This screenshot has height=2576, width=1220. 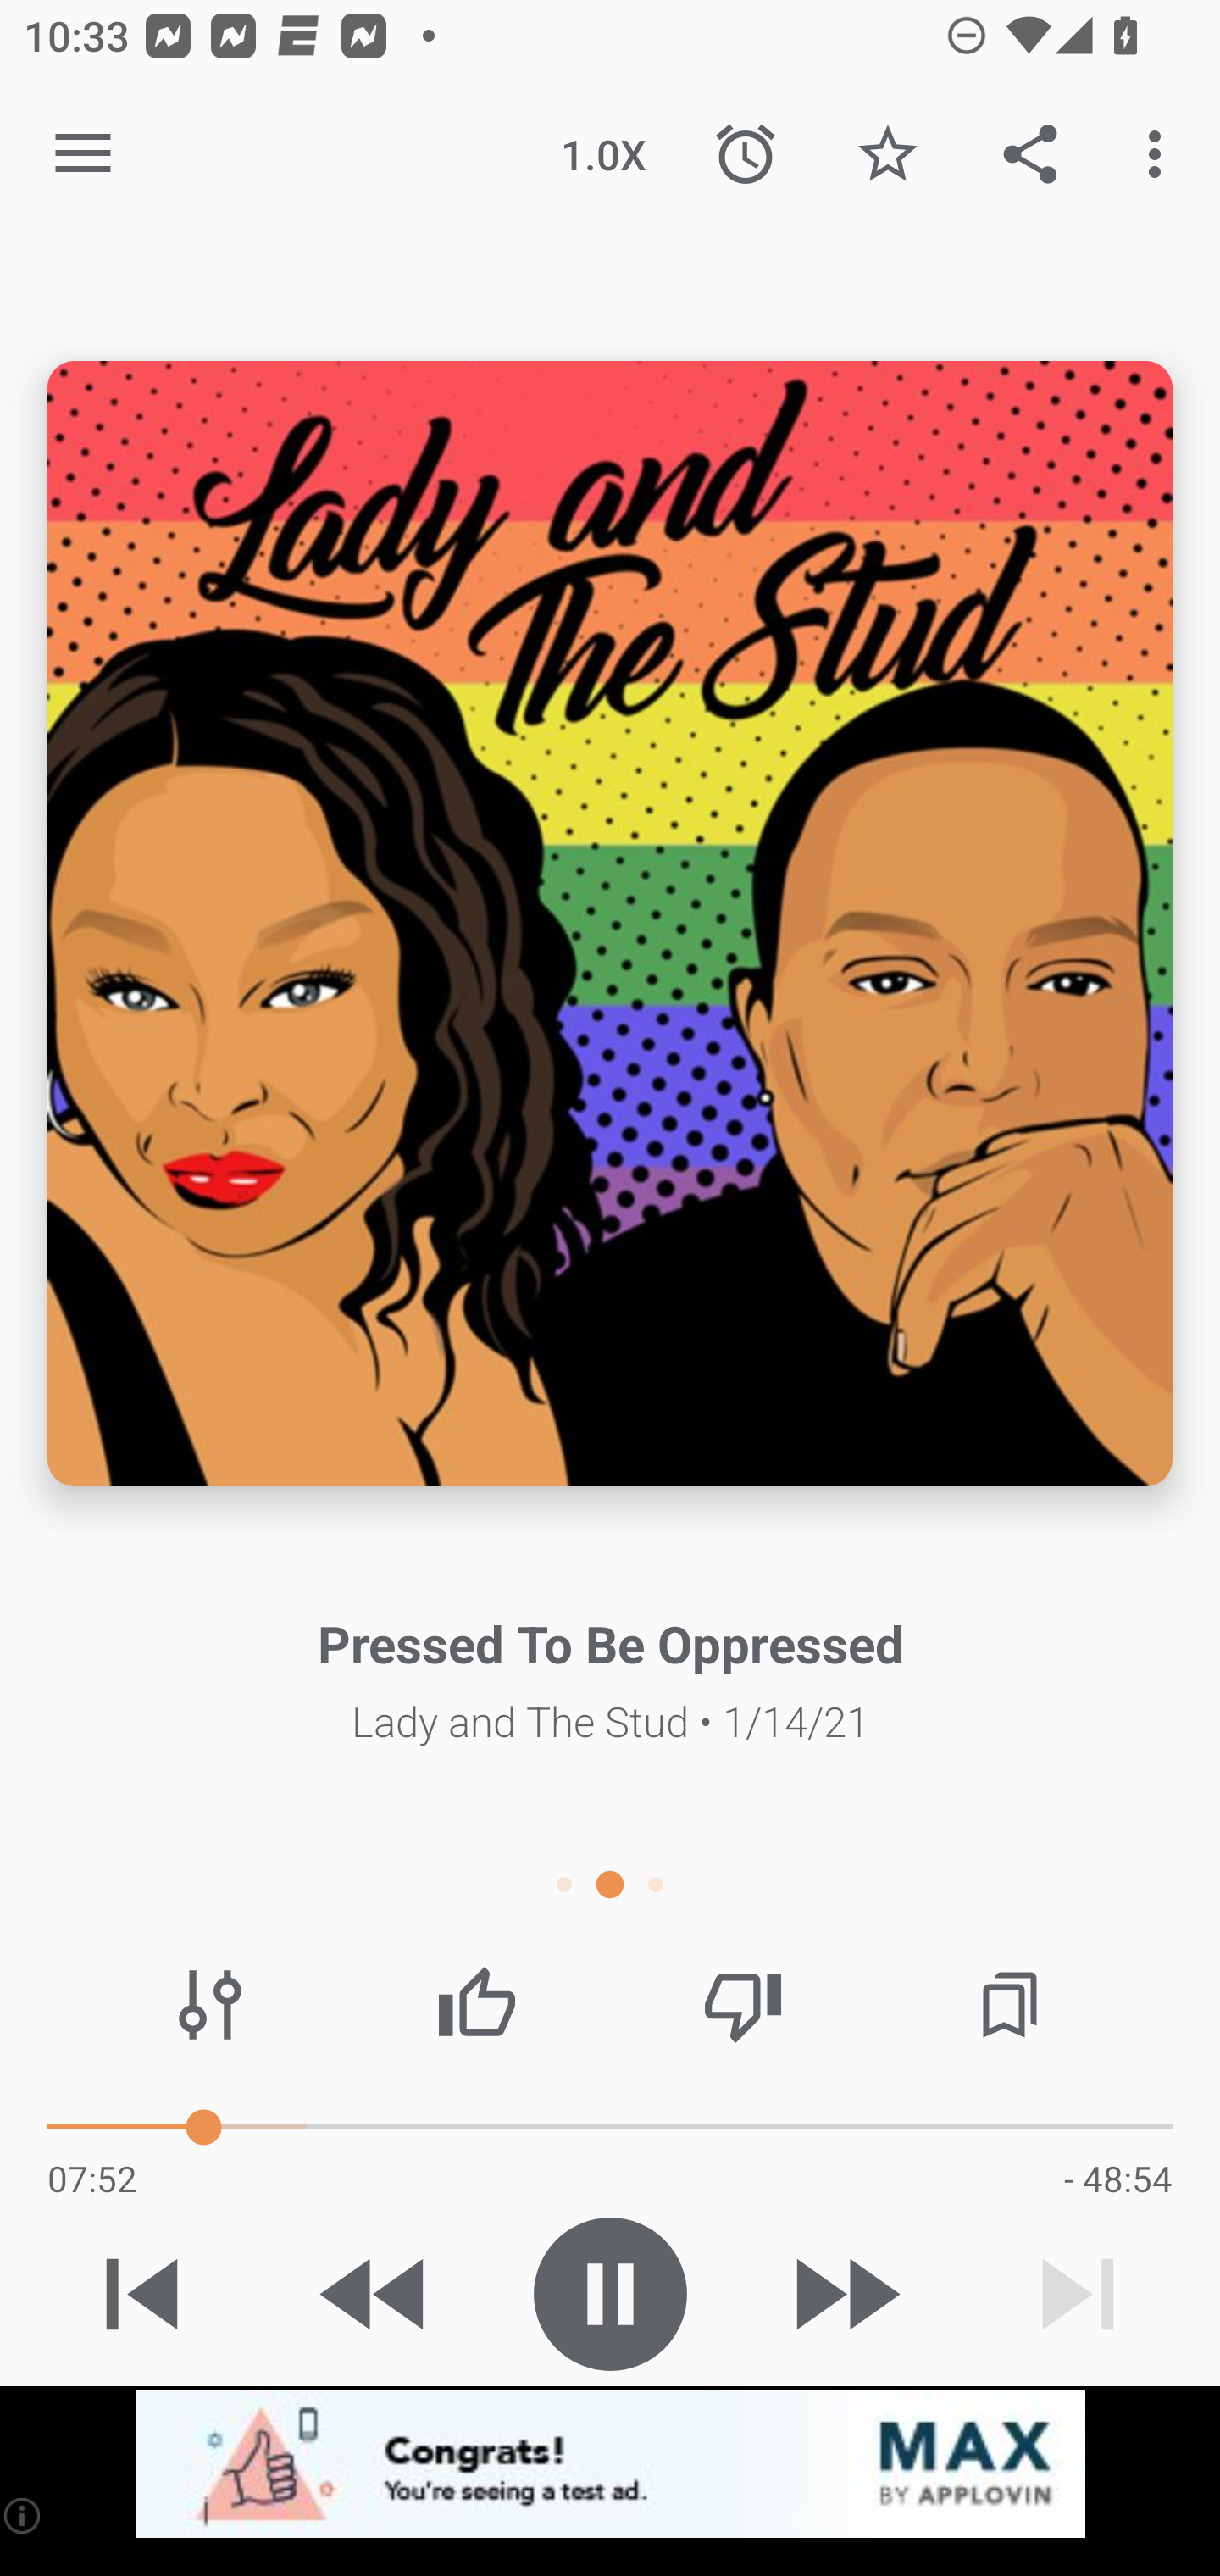 I want to click on Play / Pause, so click(x=610, y=2294).